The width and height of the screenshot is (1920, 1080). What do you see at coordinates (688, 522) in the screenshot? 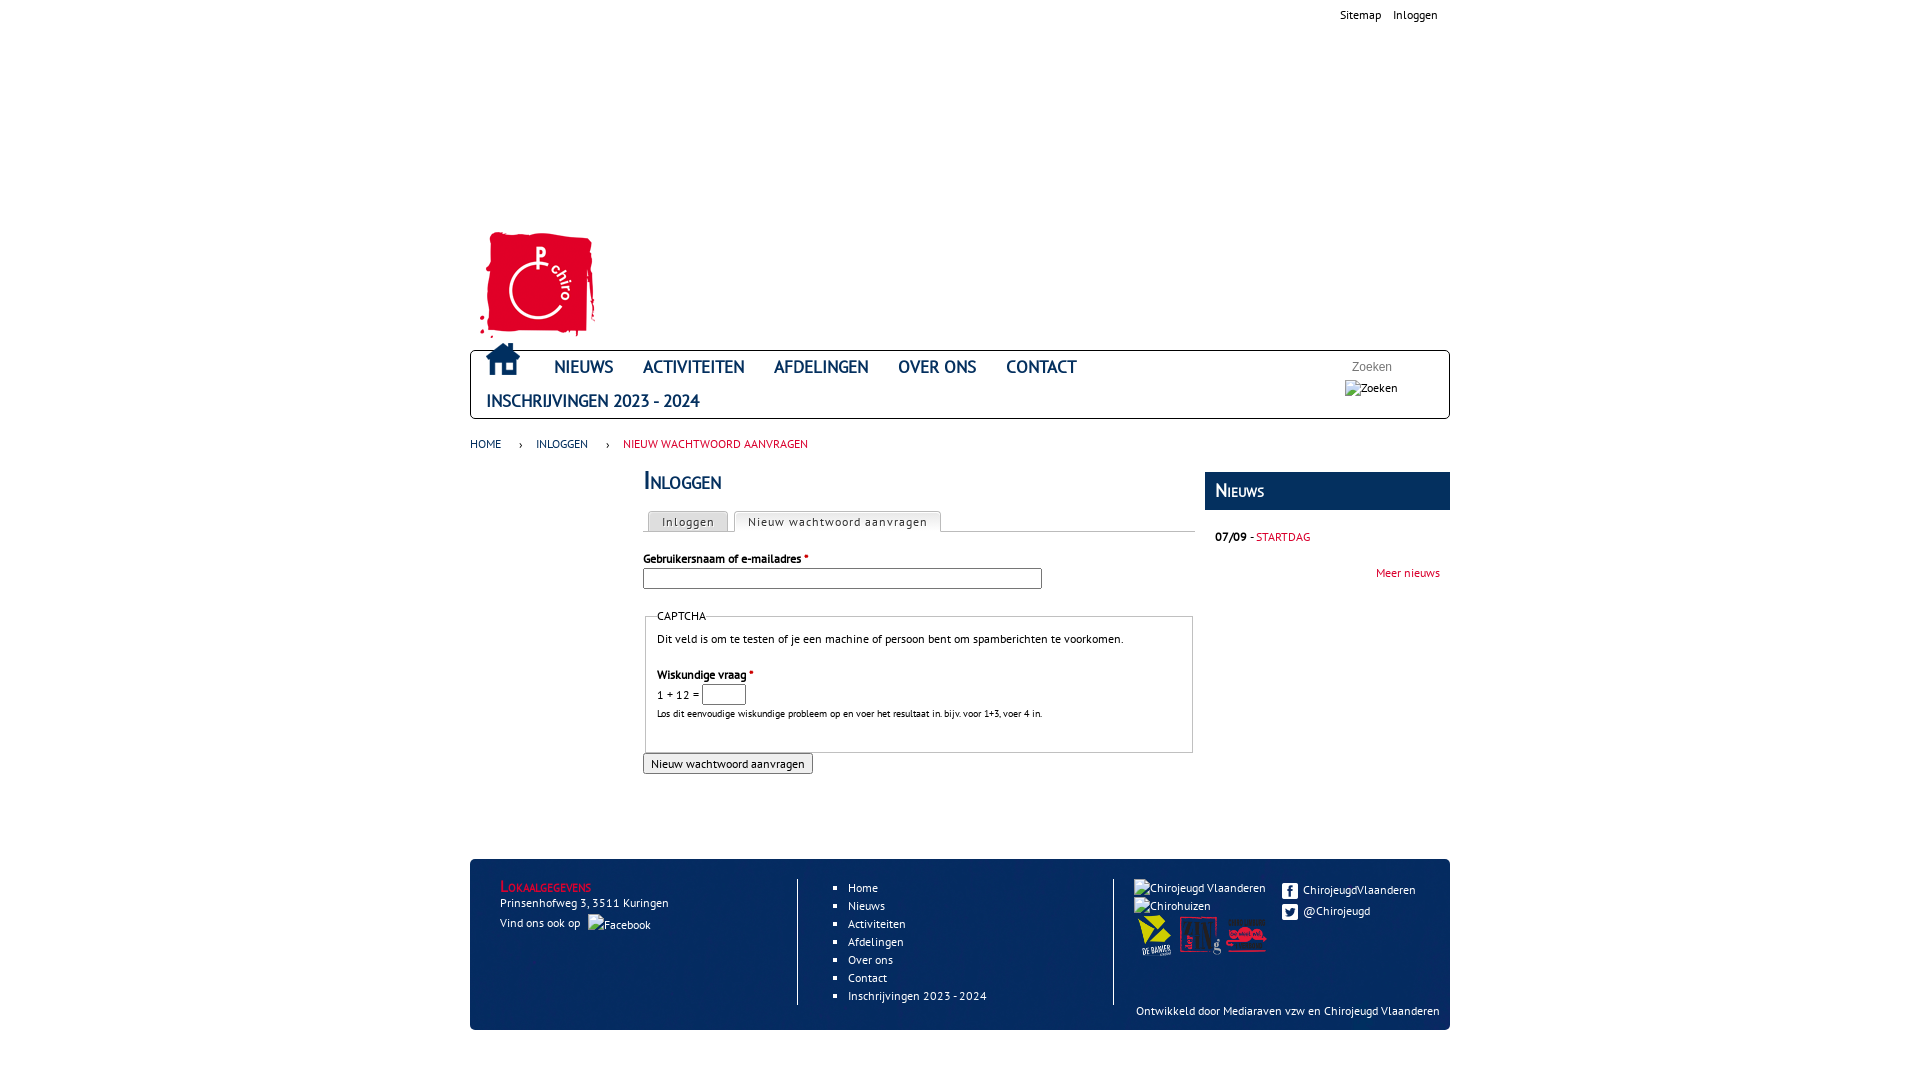
I see `Inloggen` at bounding box center [688, 522].